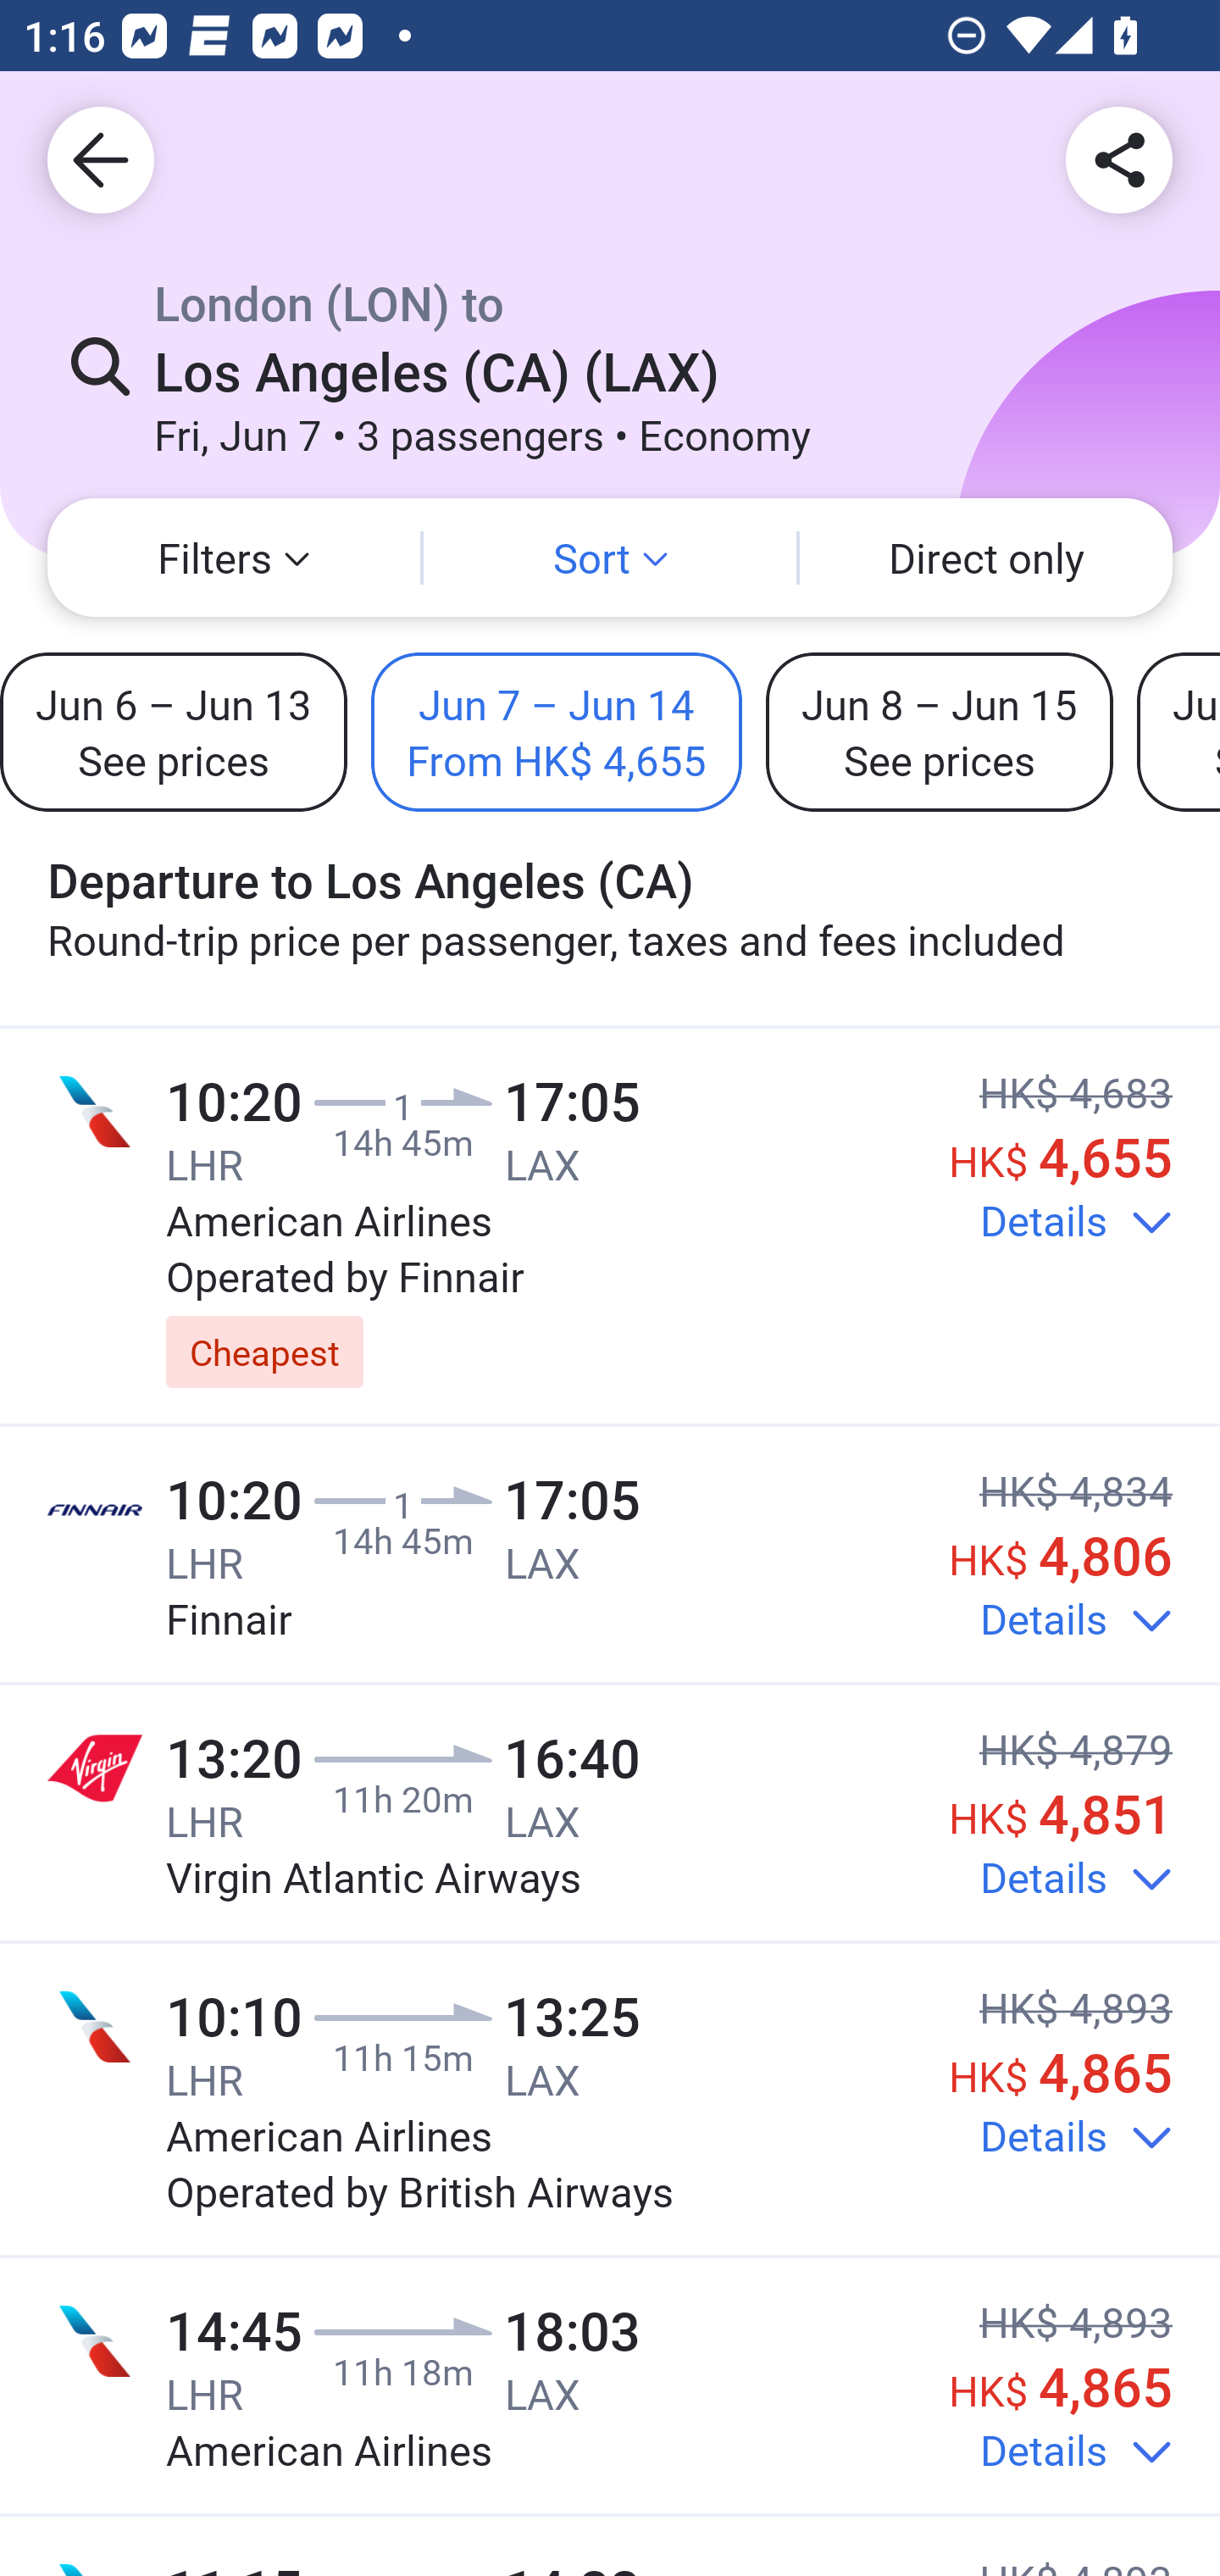 This screenshot has width=1220, height=2576. I want to click on Jun 6 – Jun 13 See prices, so click(174, 731).